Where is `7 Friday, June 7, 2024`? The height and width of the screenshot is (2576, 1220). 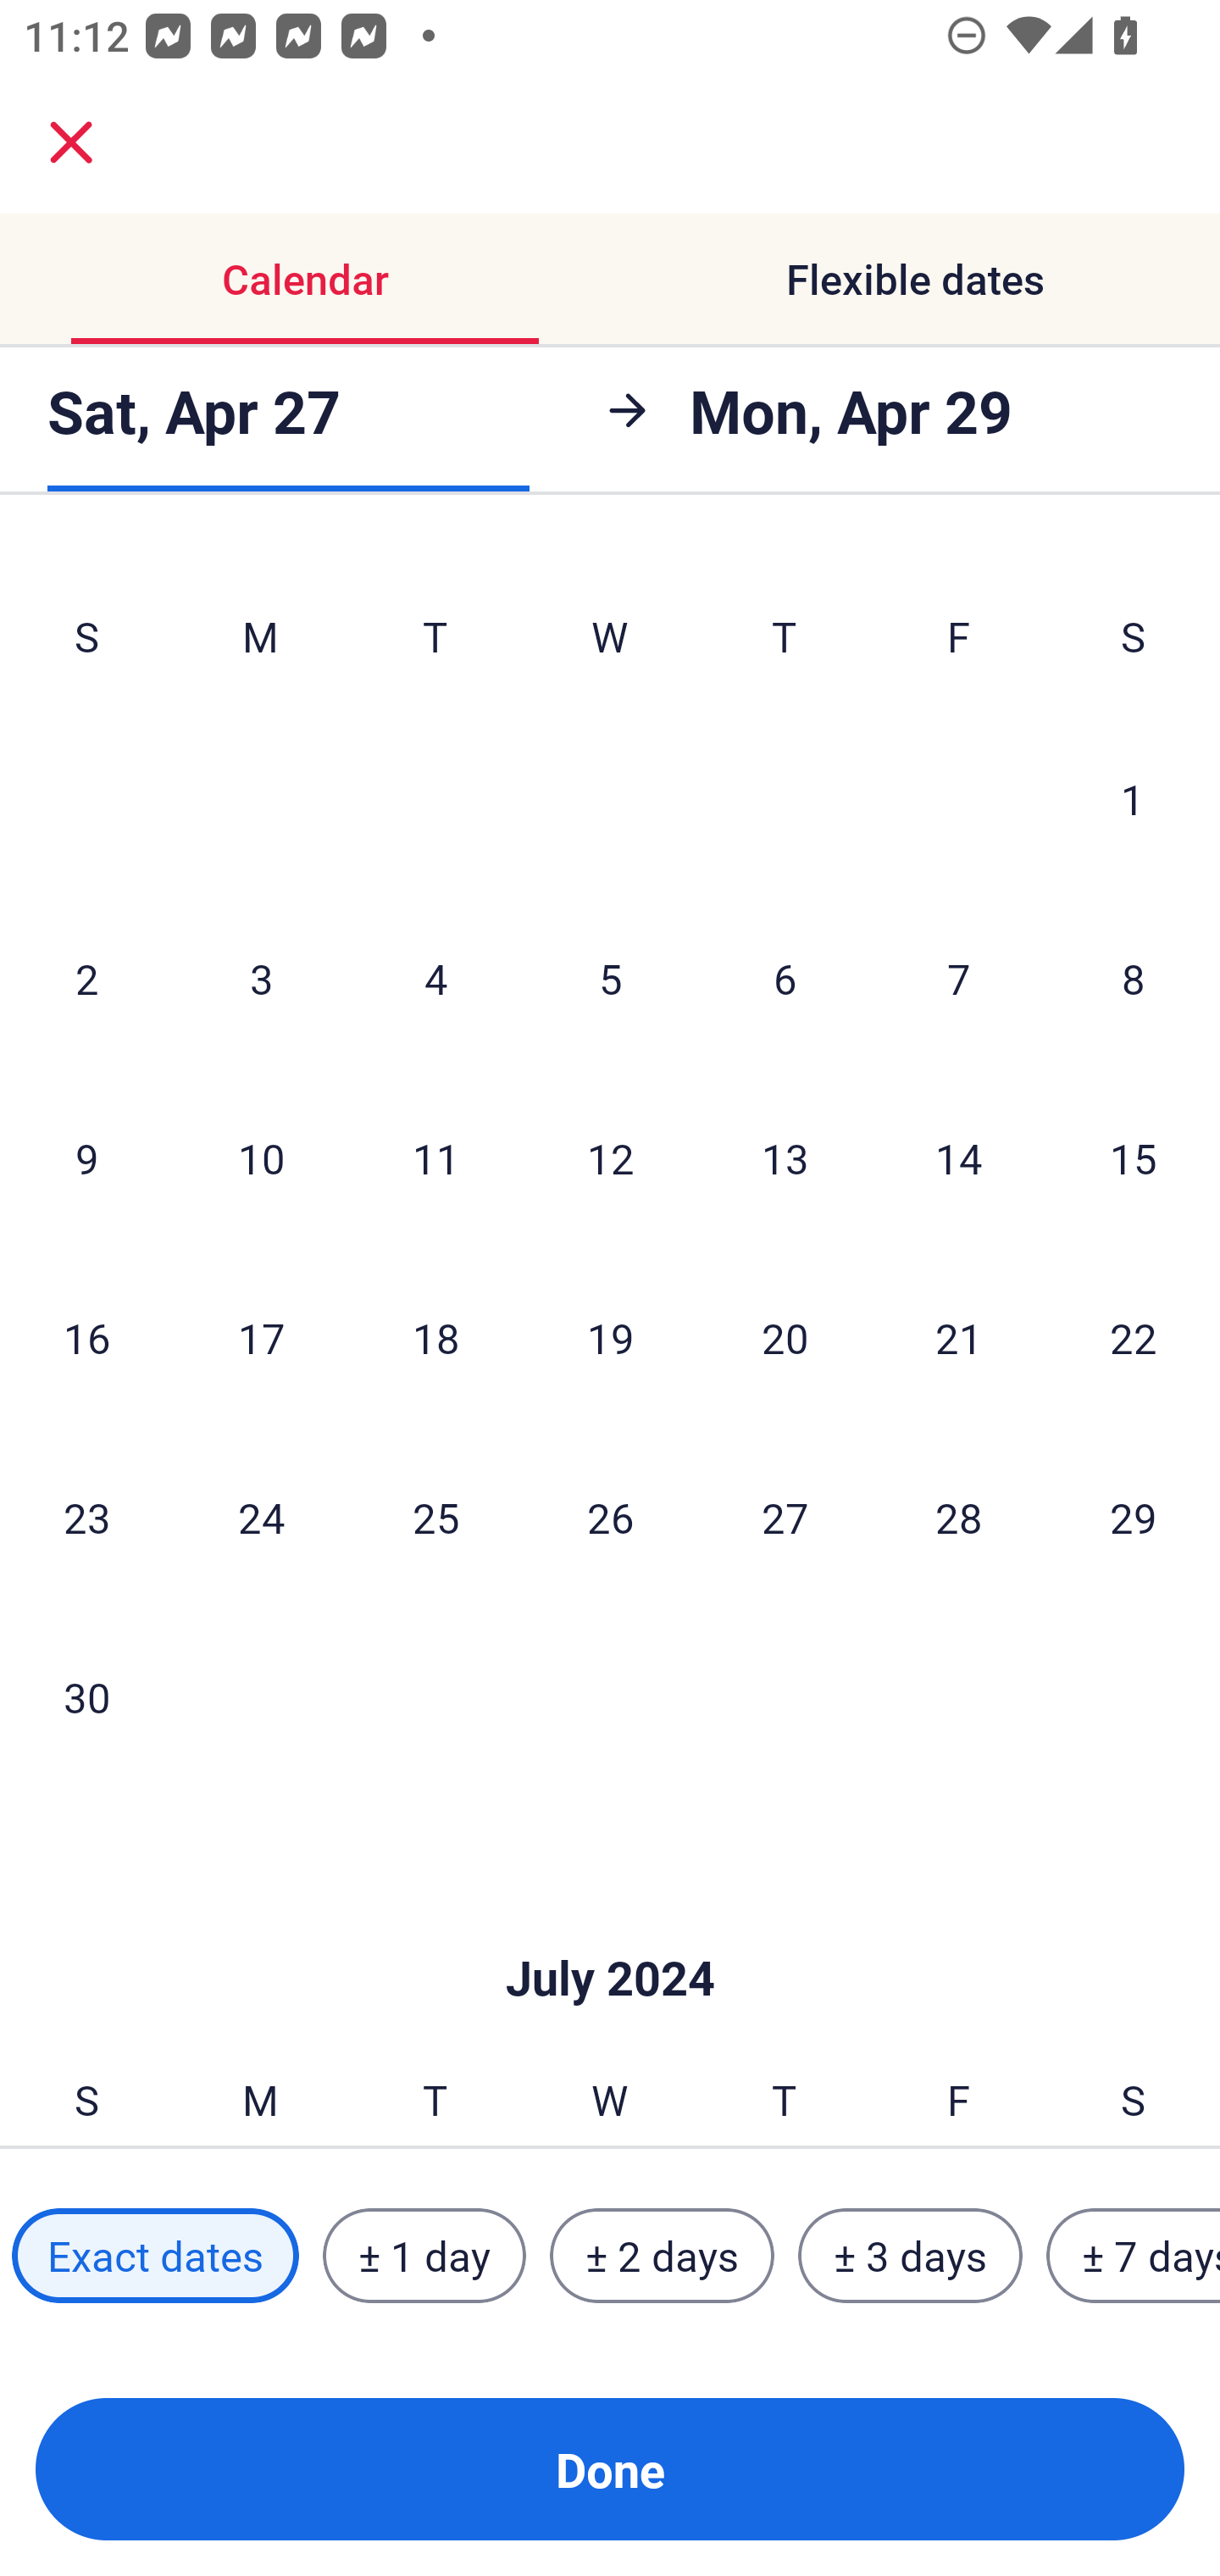
7 Friday, June 7, 2024 is located at coordinates (959, 977).